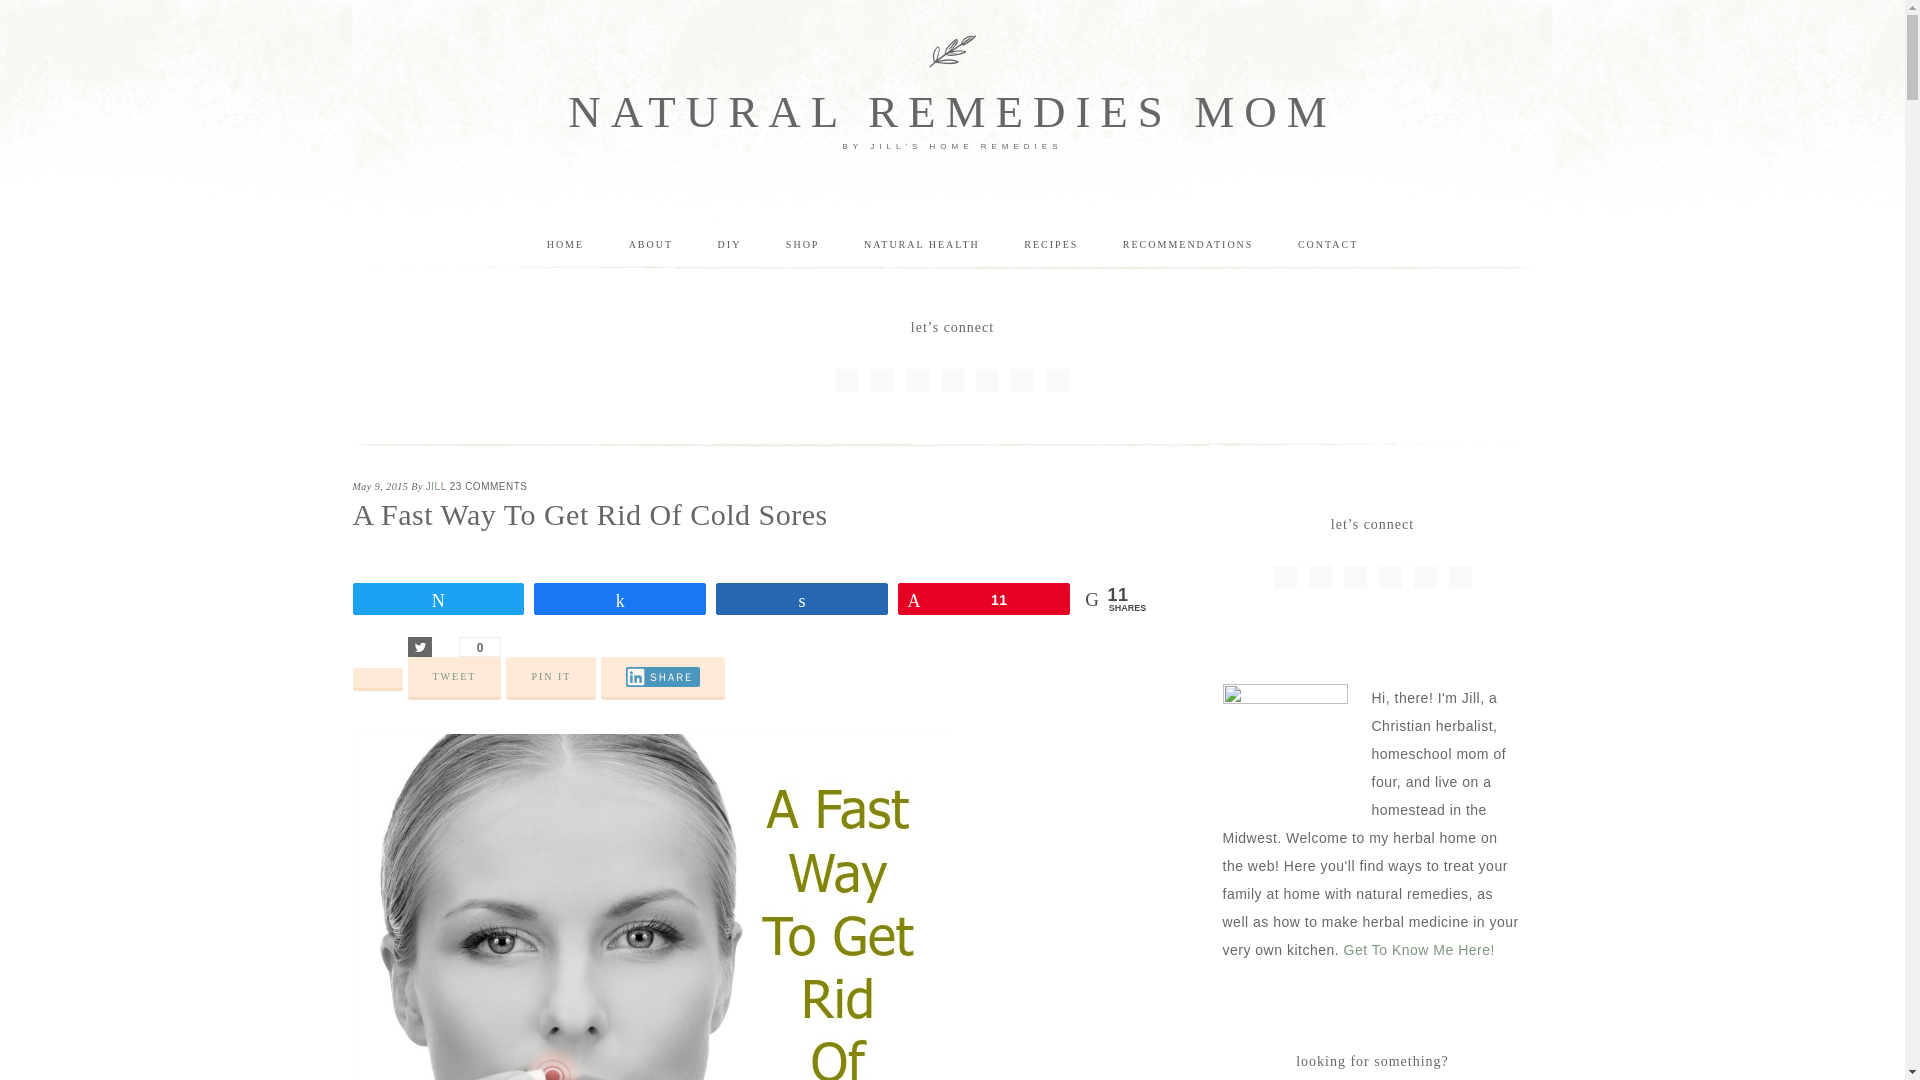  What do you see at coordinates (1188, 245) in the screenshot?
I see `RECOMMENDATIONS` at bounding box center [1188, 245].